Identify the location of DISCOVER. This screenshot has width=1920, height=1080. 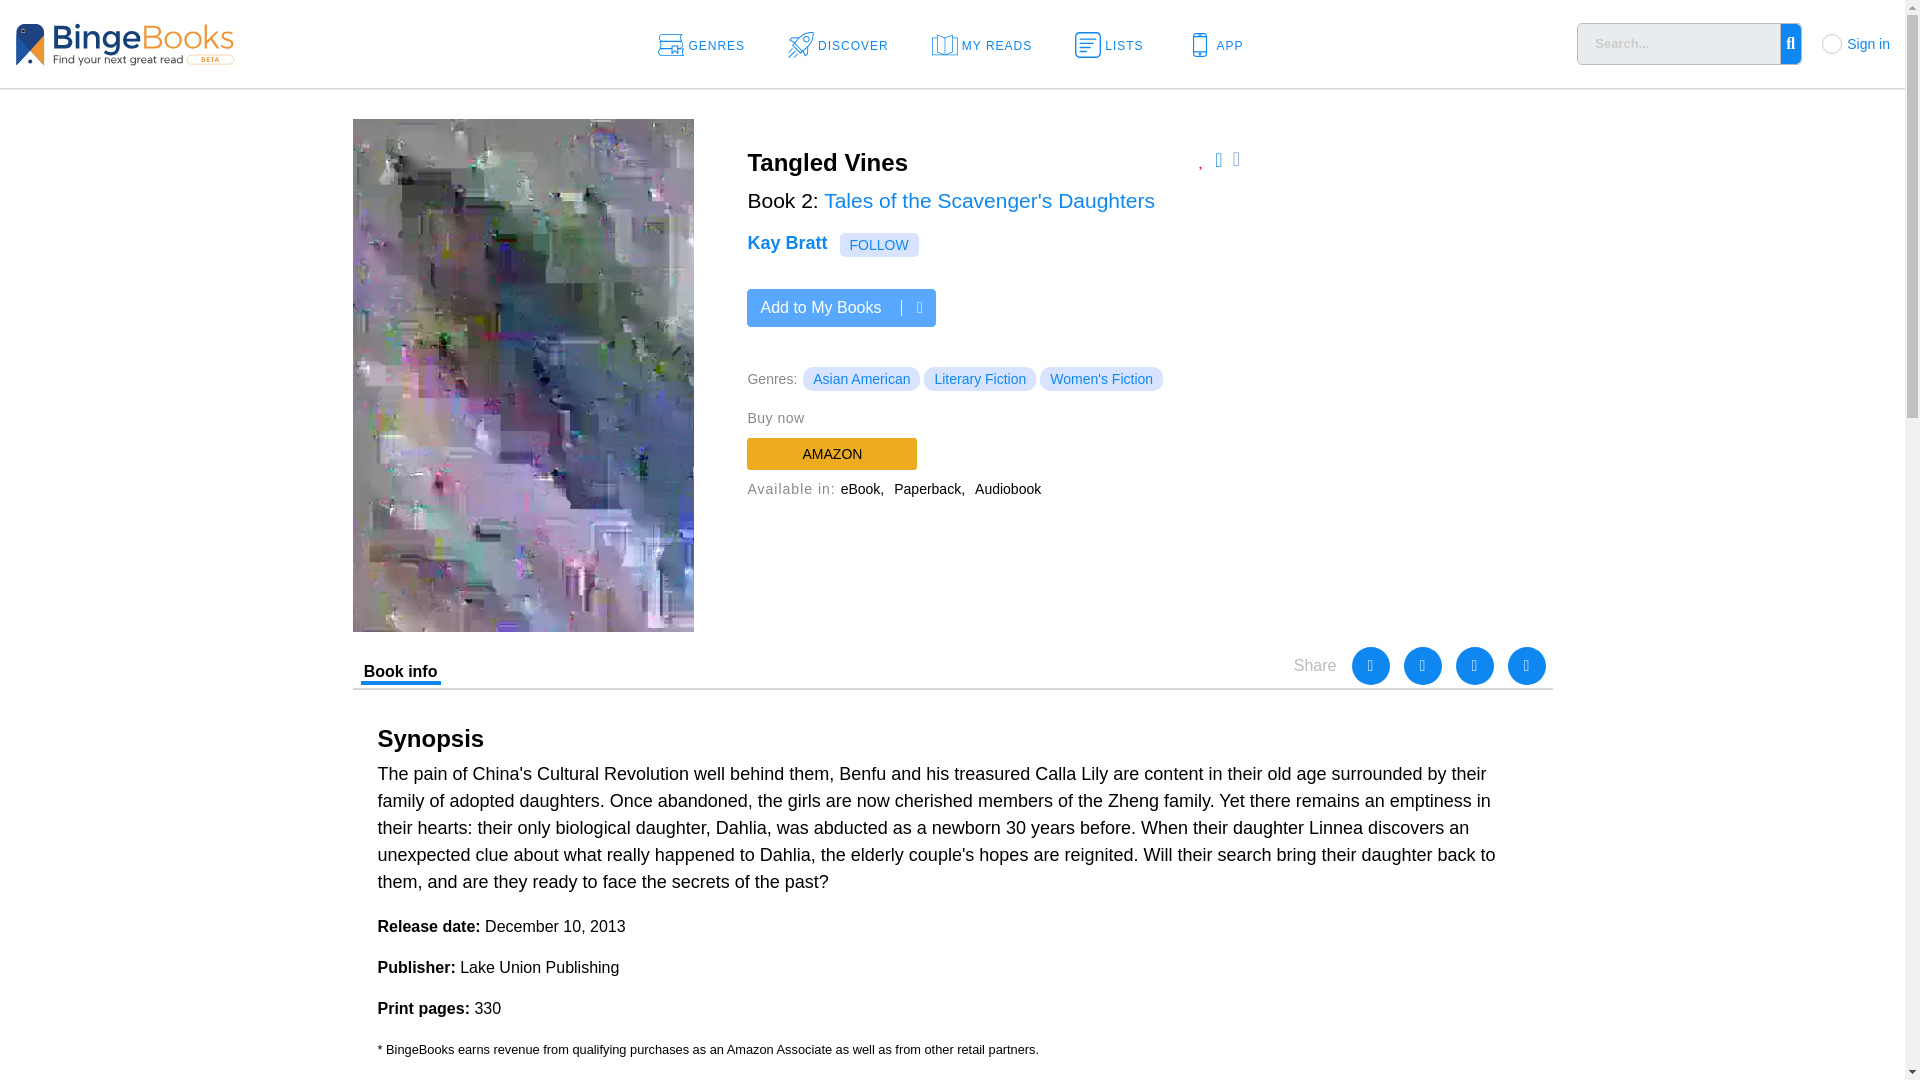
(844, 44).